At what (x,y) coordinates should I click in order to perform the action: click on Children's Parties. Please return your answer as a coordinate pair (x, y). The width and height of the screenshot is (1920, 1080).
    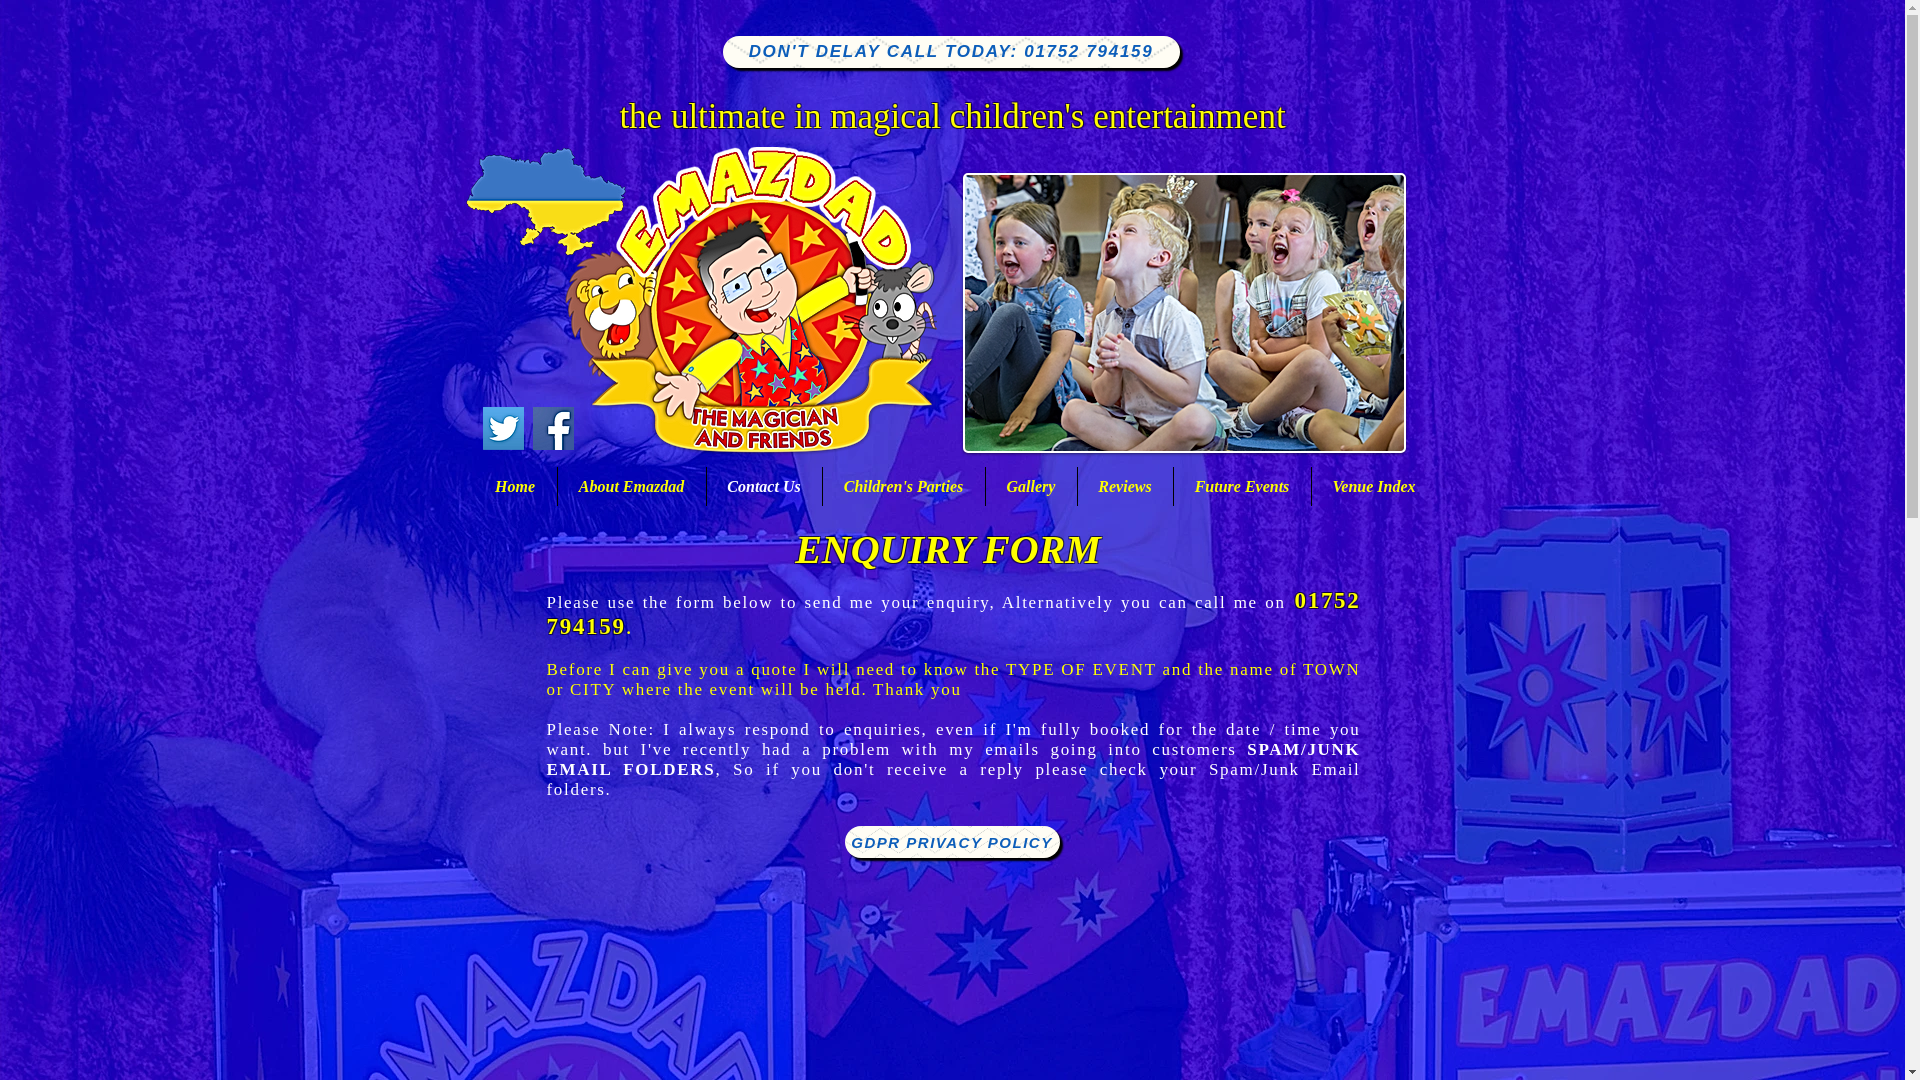
    Looking at the image, I should click on (902, 486).